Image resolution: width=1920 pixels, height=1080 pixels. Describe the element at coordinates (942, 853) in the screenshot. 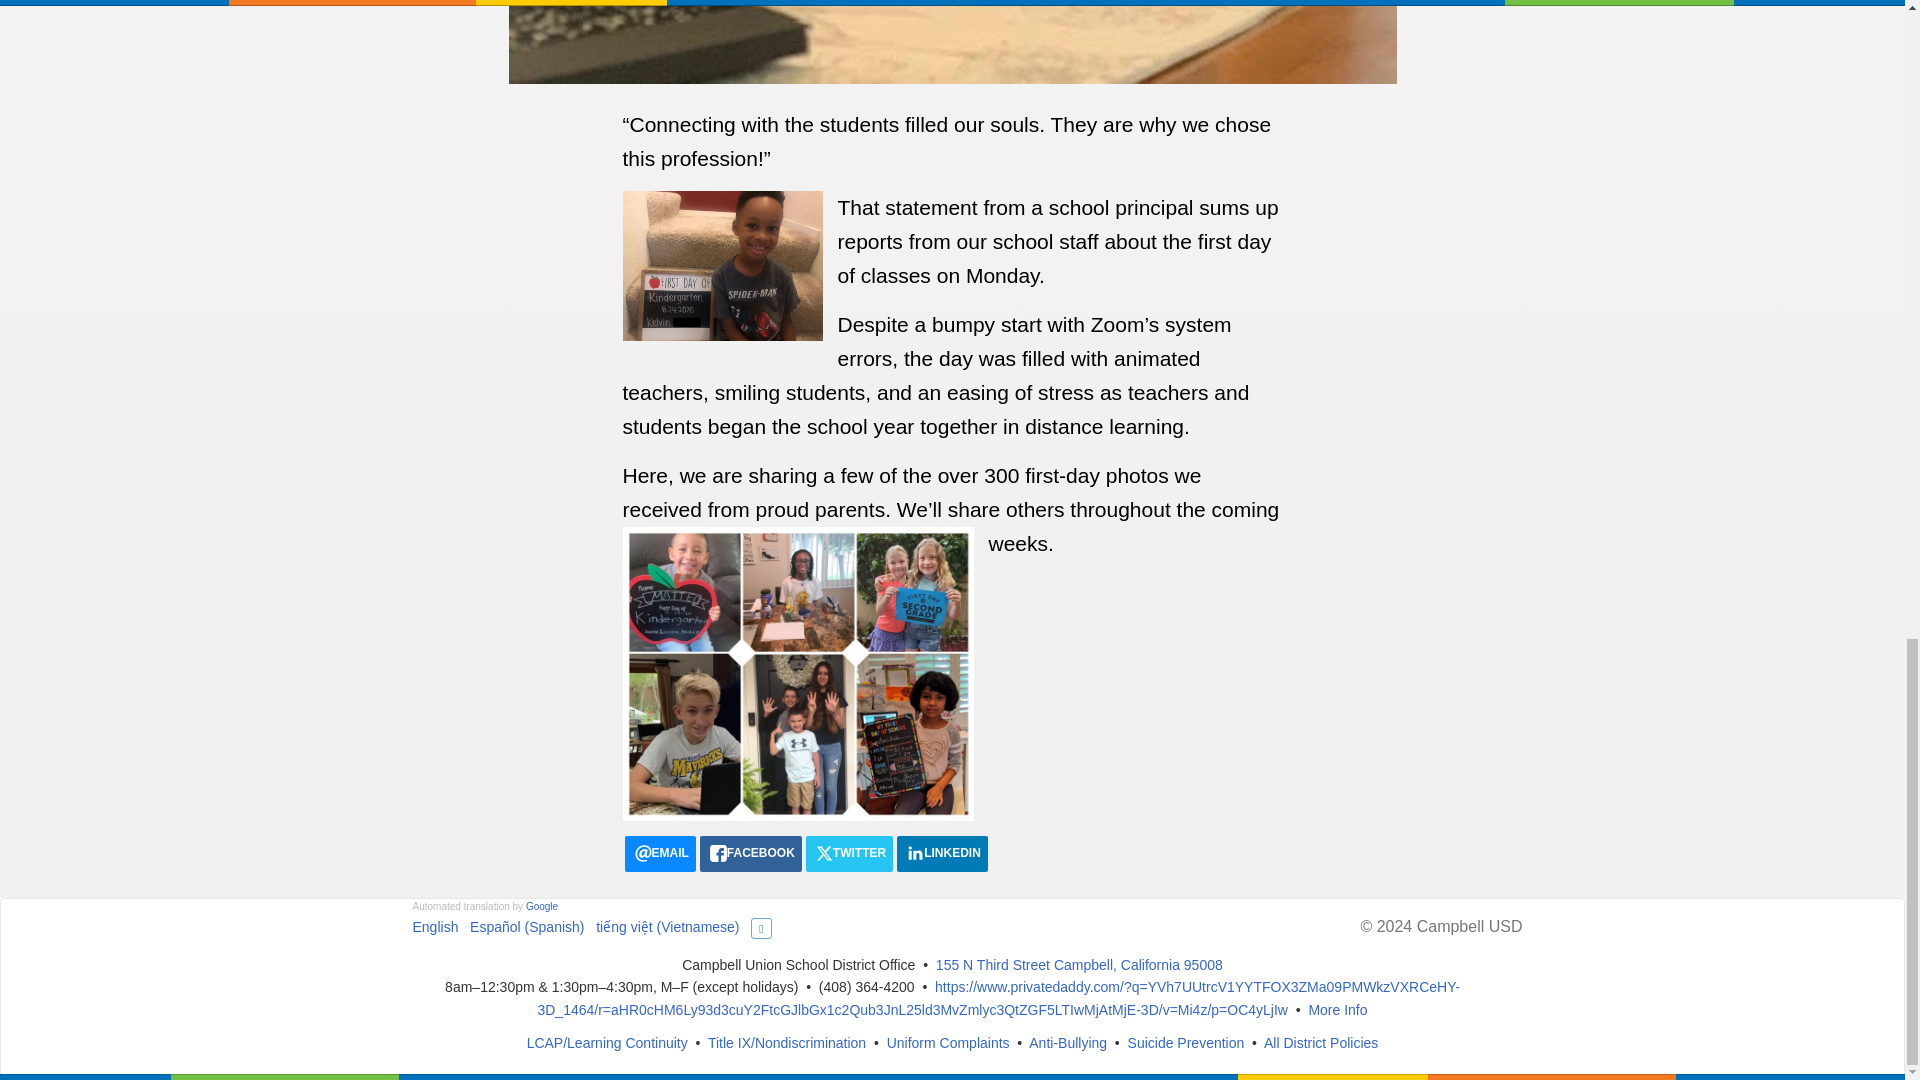

I see `Share on Linkedin` at that location.